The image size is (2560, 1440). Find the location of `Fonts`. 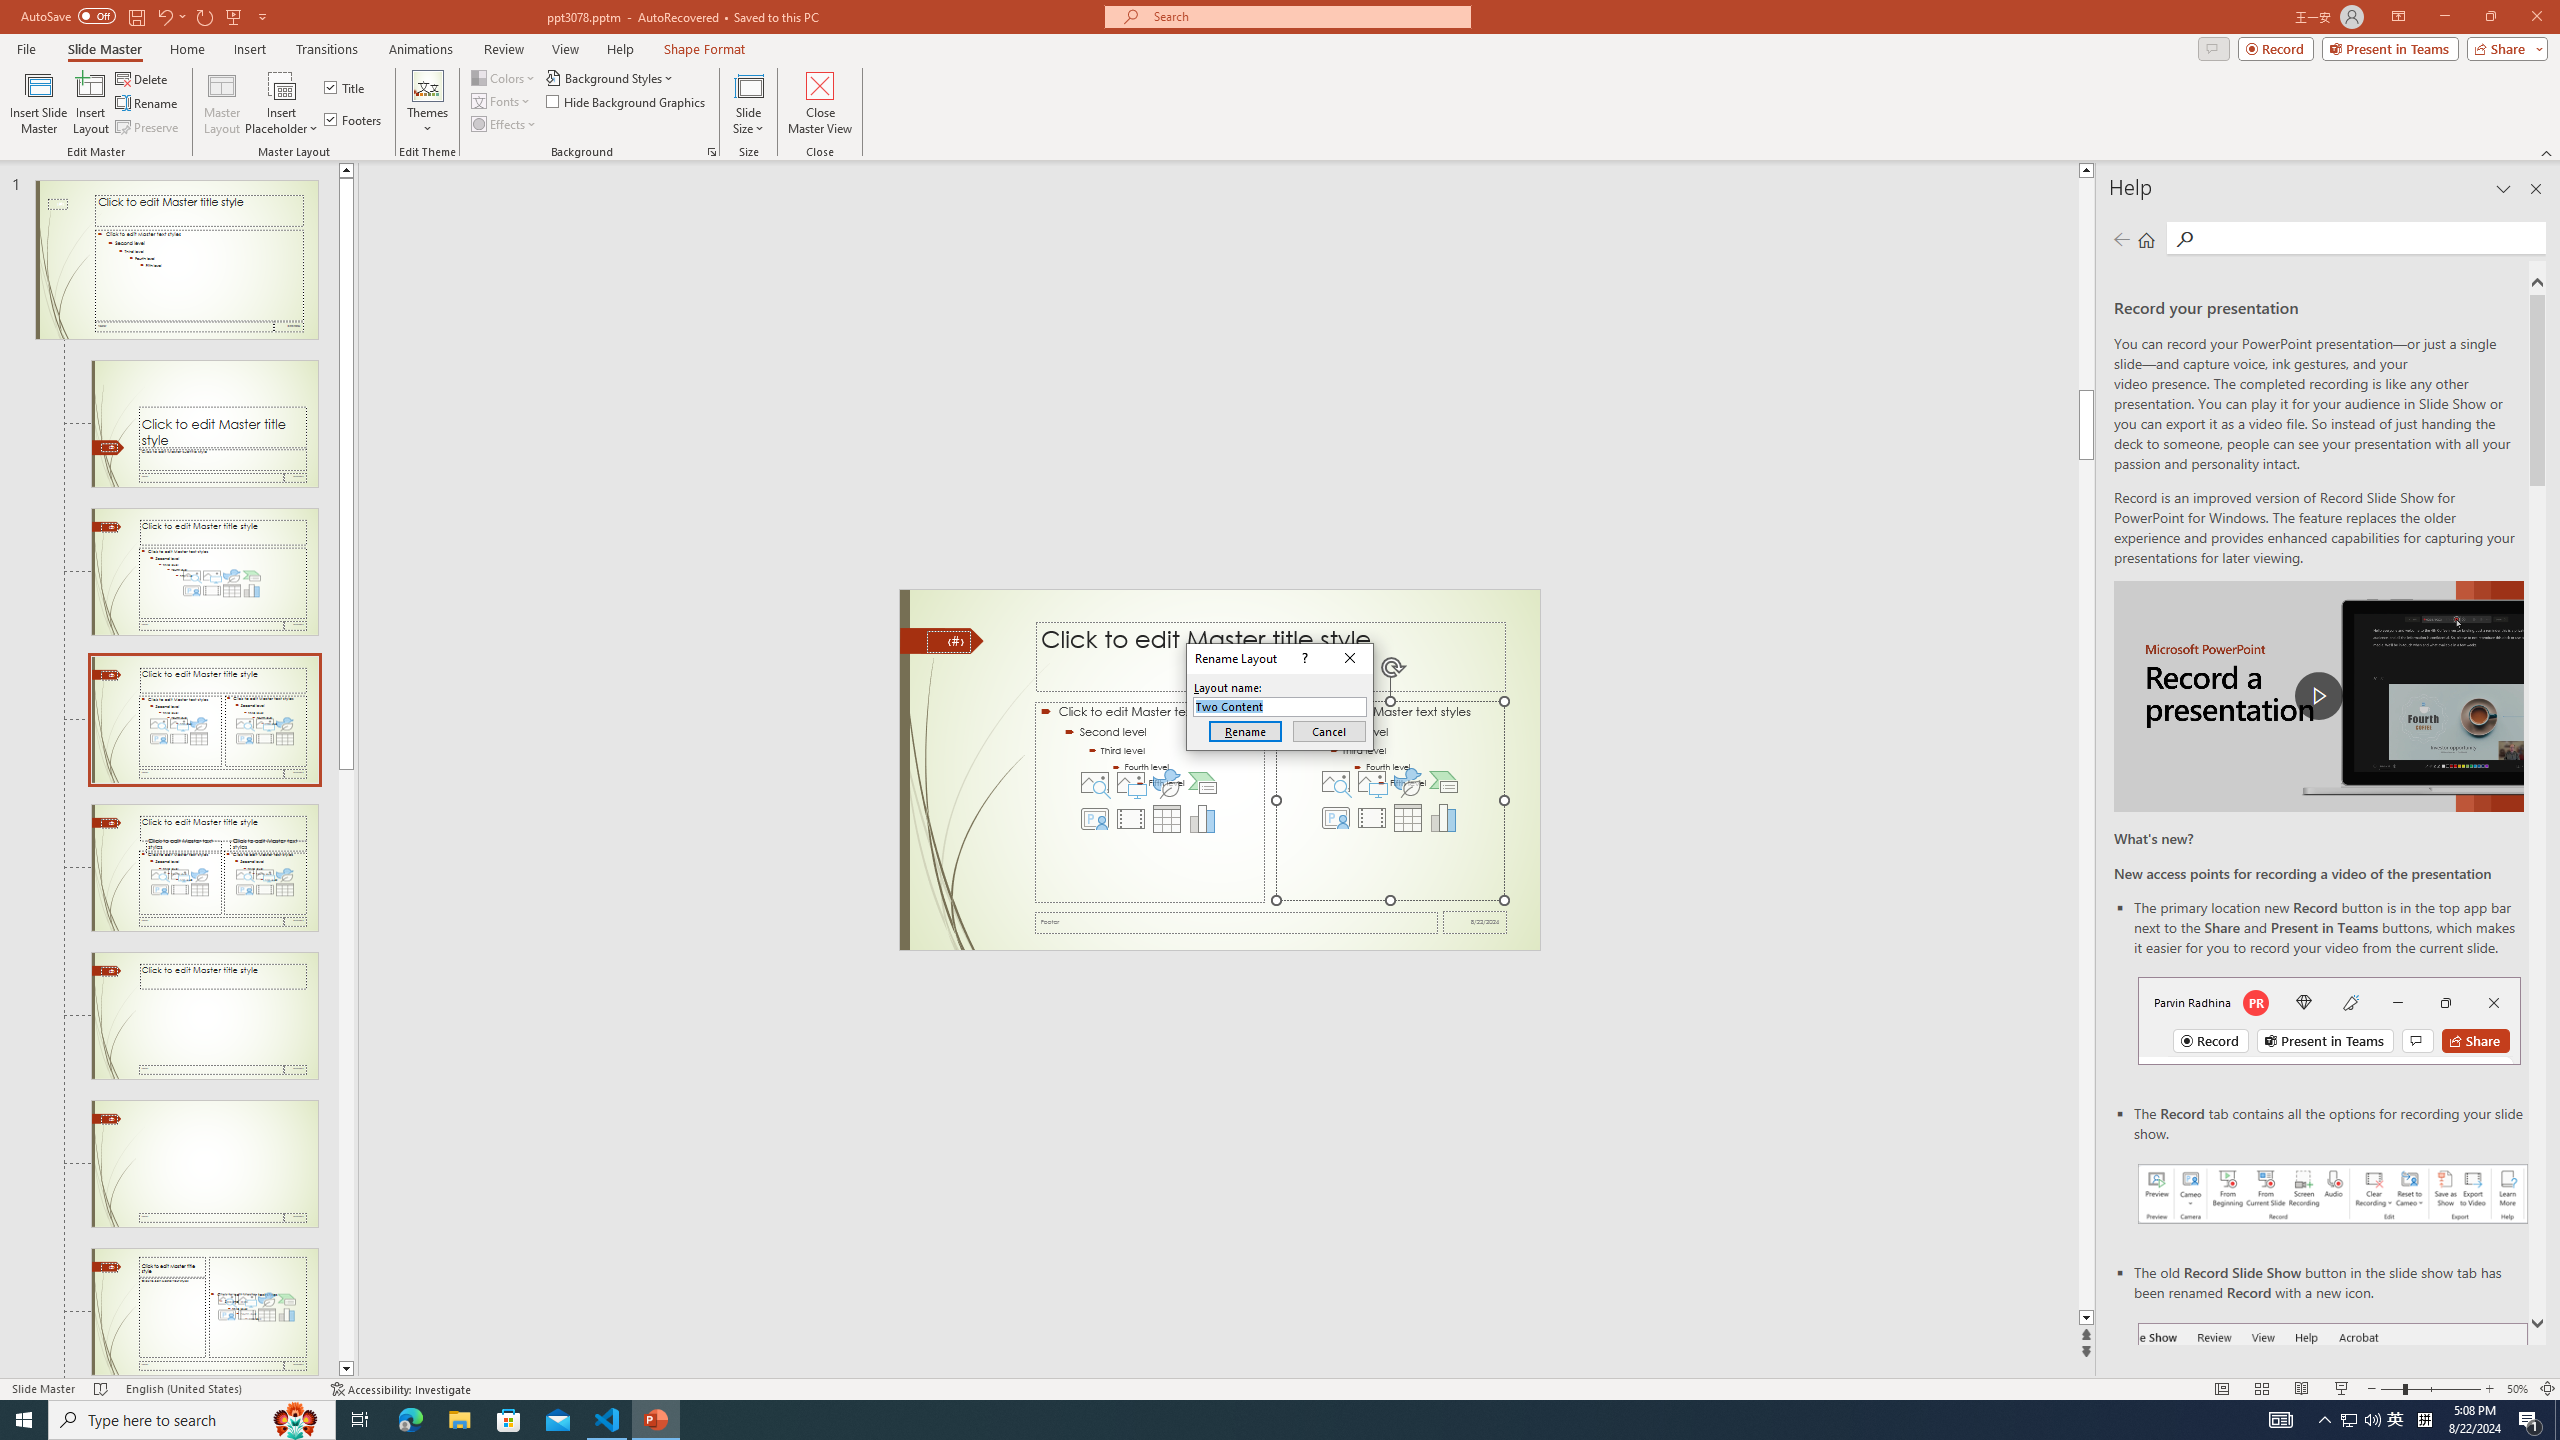

Fonts is located at coordinates (502, 100).